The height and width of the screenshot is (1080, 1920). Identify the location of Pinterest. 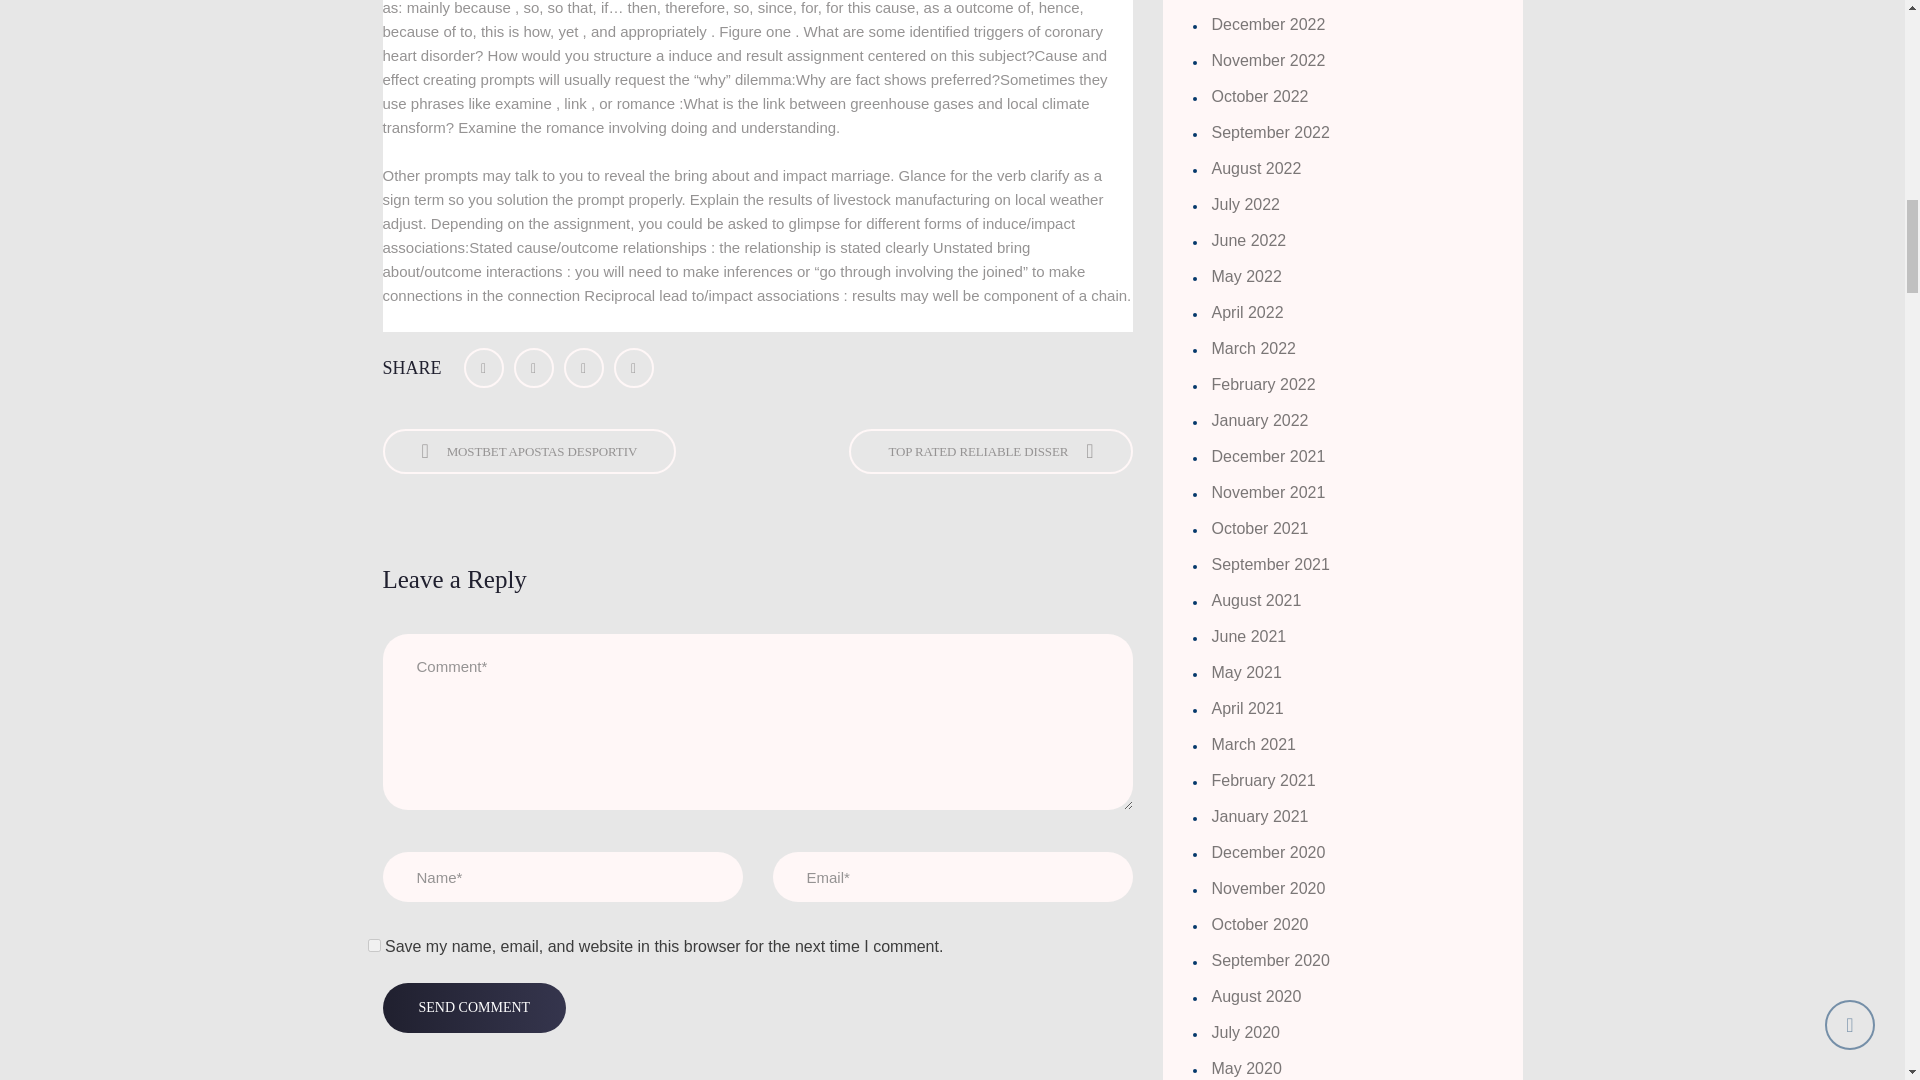
(634, 367).